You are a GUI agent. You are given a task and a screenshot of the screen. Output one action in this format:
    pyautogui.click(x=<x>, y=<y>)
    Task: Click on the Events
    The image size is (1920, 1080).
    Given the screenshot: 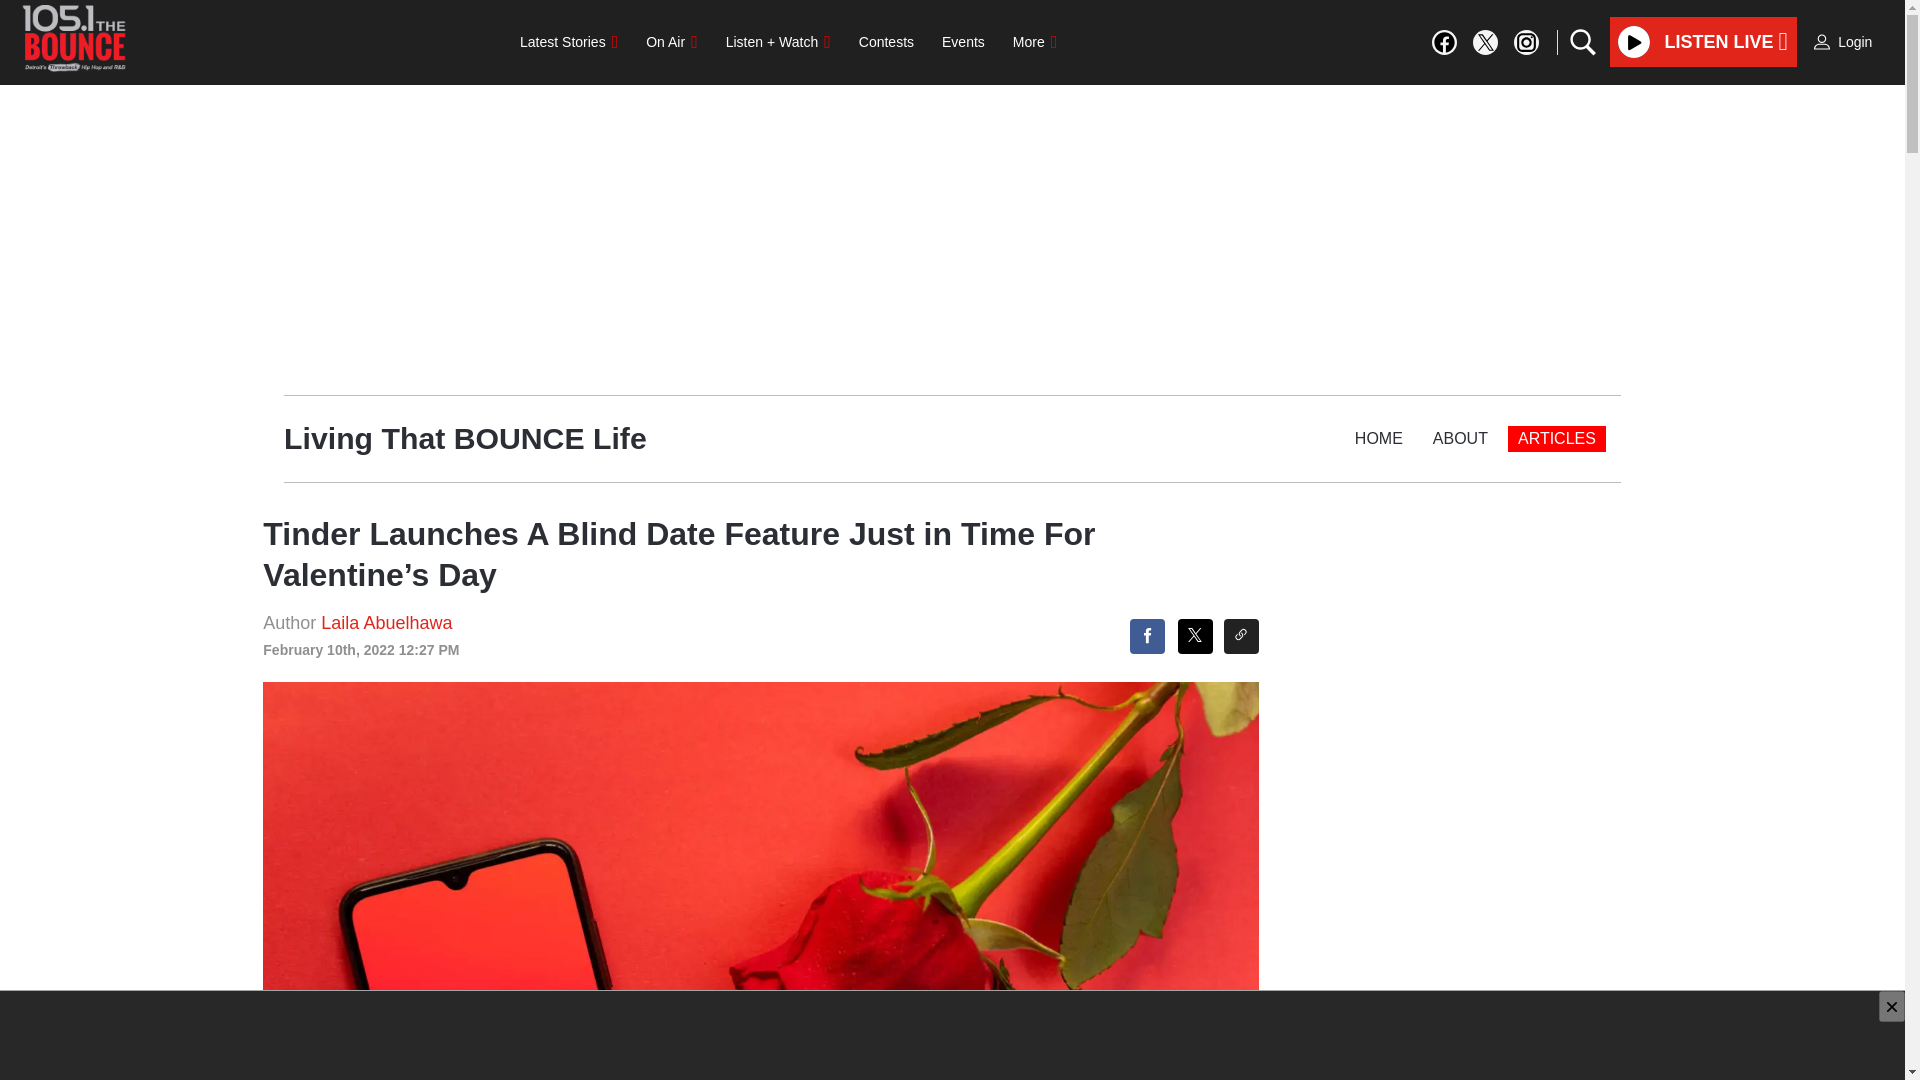 What is the action you would take?
    pyautogui.click(x=962, y=41)
    